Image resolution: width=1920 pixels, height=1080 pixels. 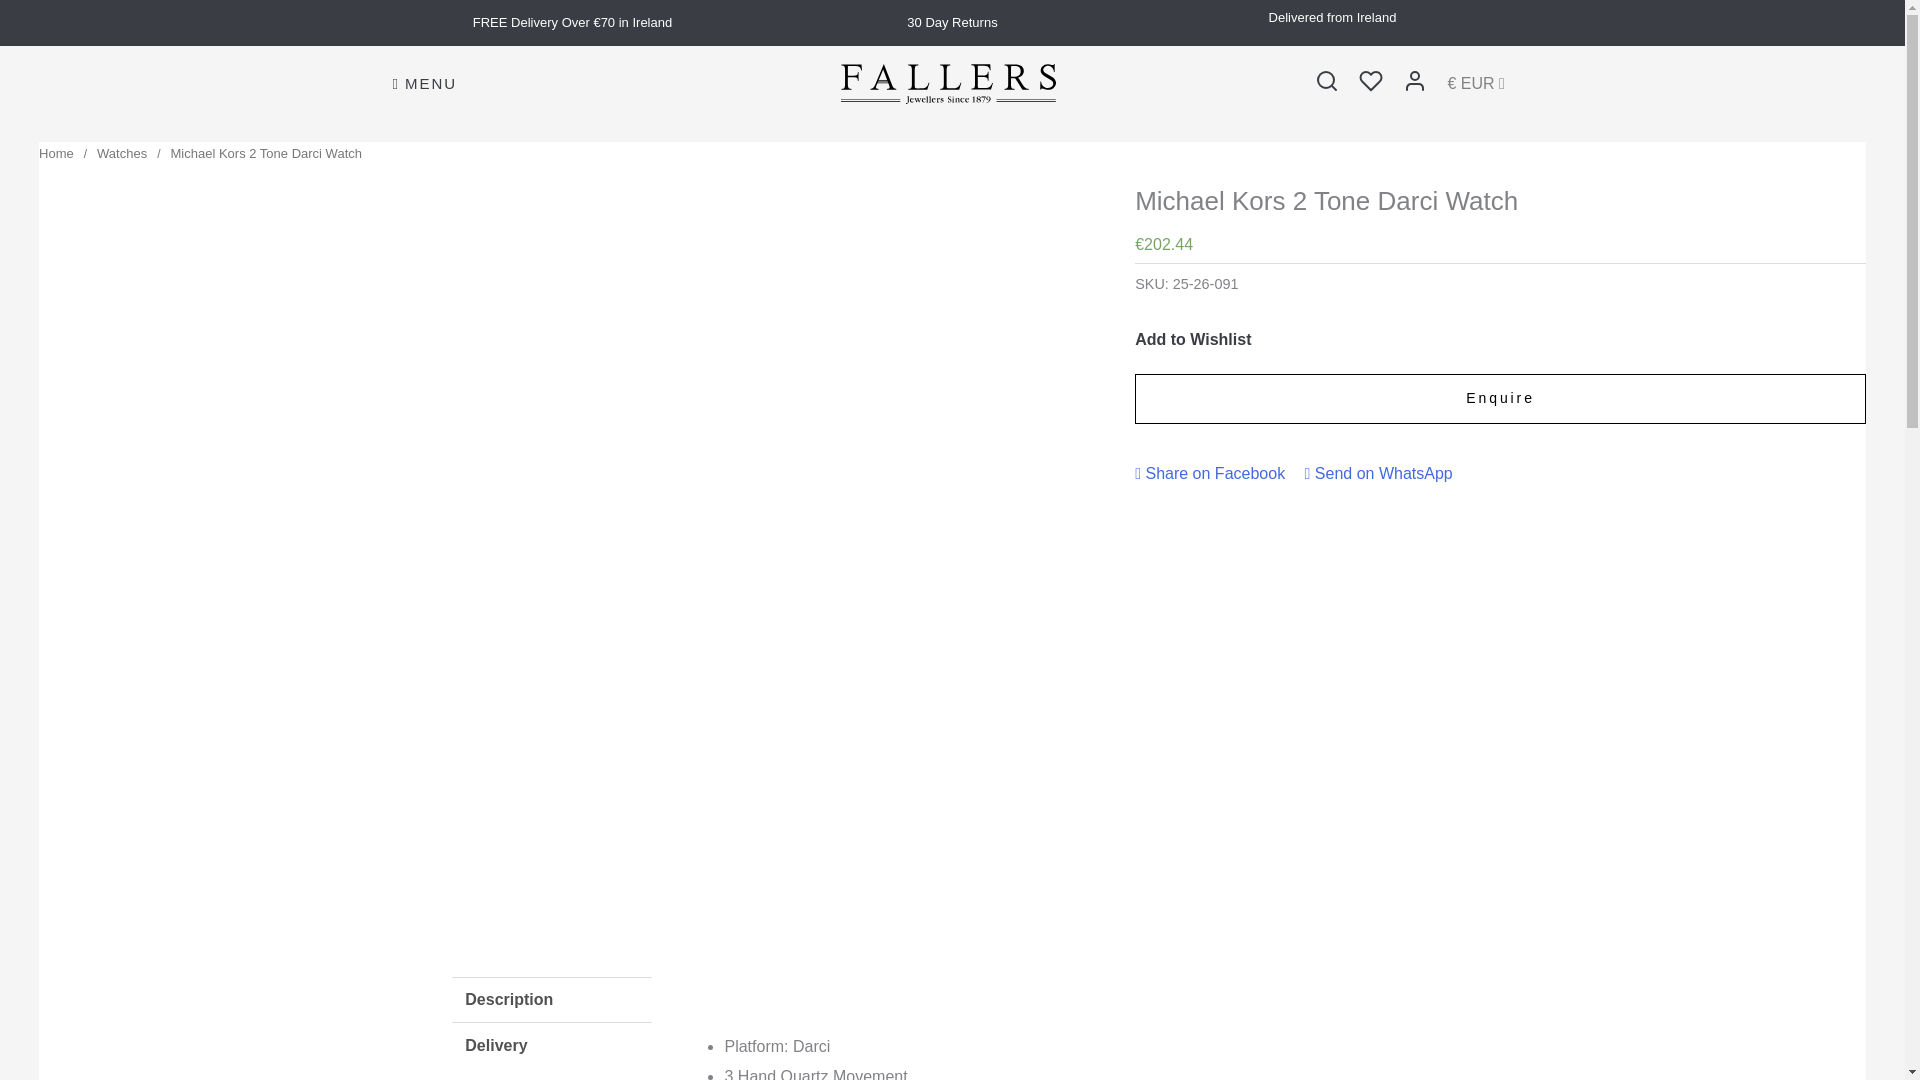 I want to click on Add to Wishlist, so click(x=1192, y=339).